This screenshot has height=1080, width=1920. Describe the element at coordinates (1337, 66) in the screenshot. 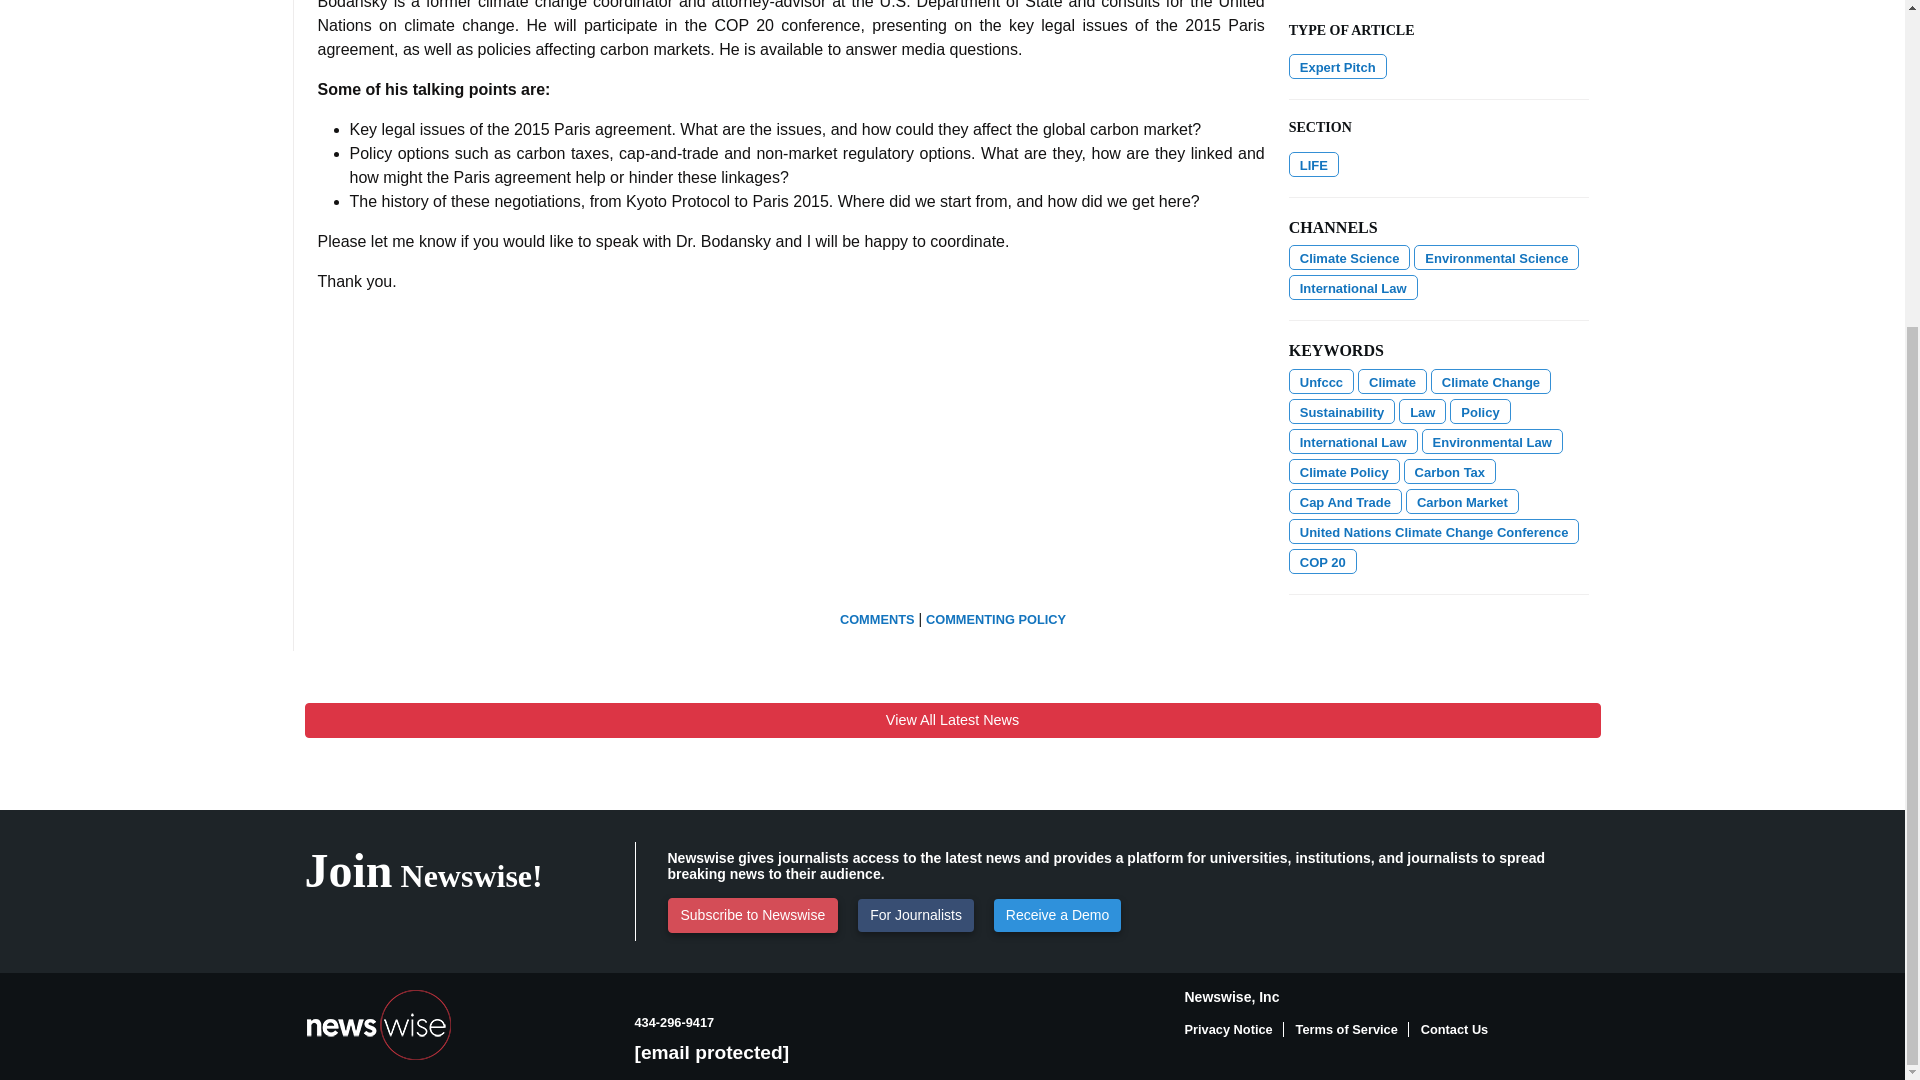

I see `Expert Pitch` at that location.